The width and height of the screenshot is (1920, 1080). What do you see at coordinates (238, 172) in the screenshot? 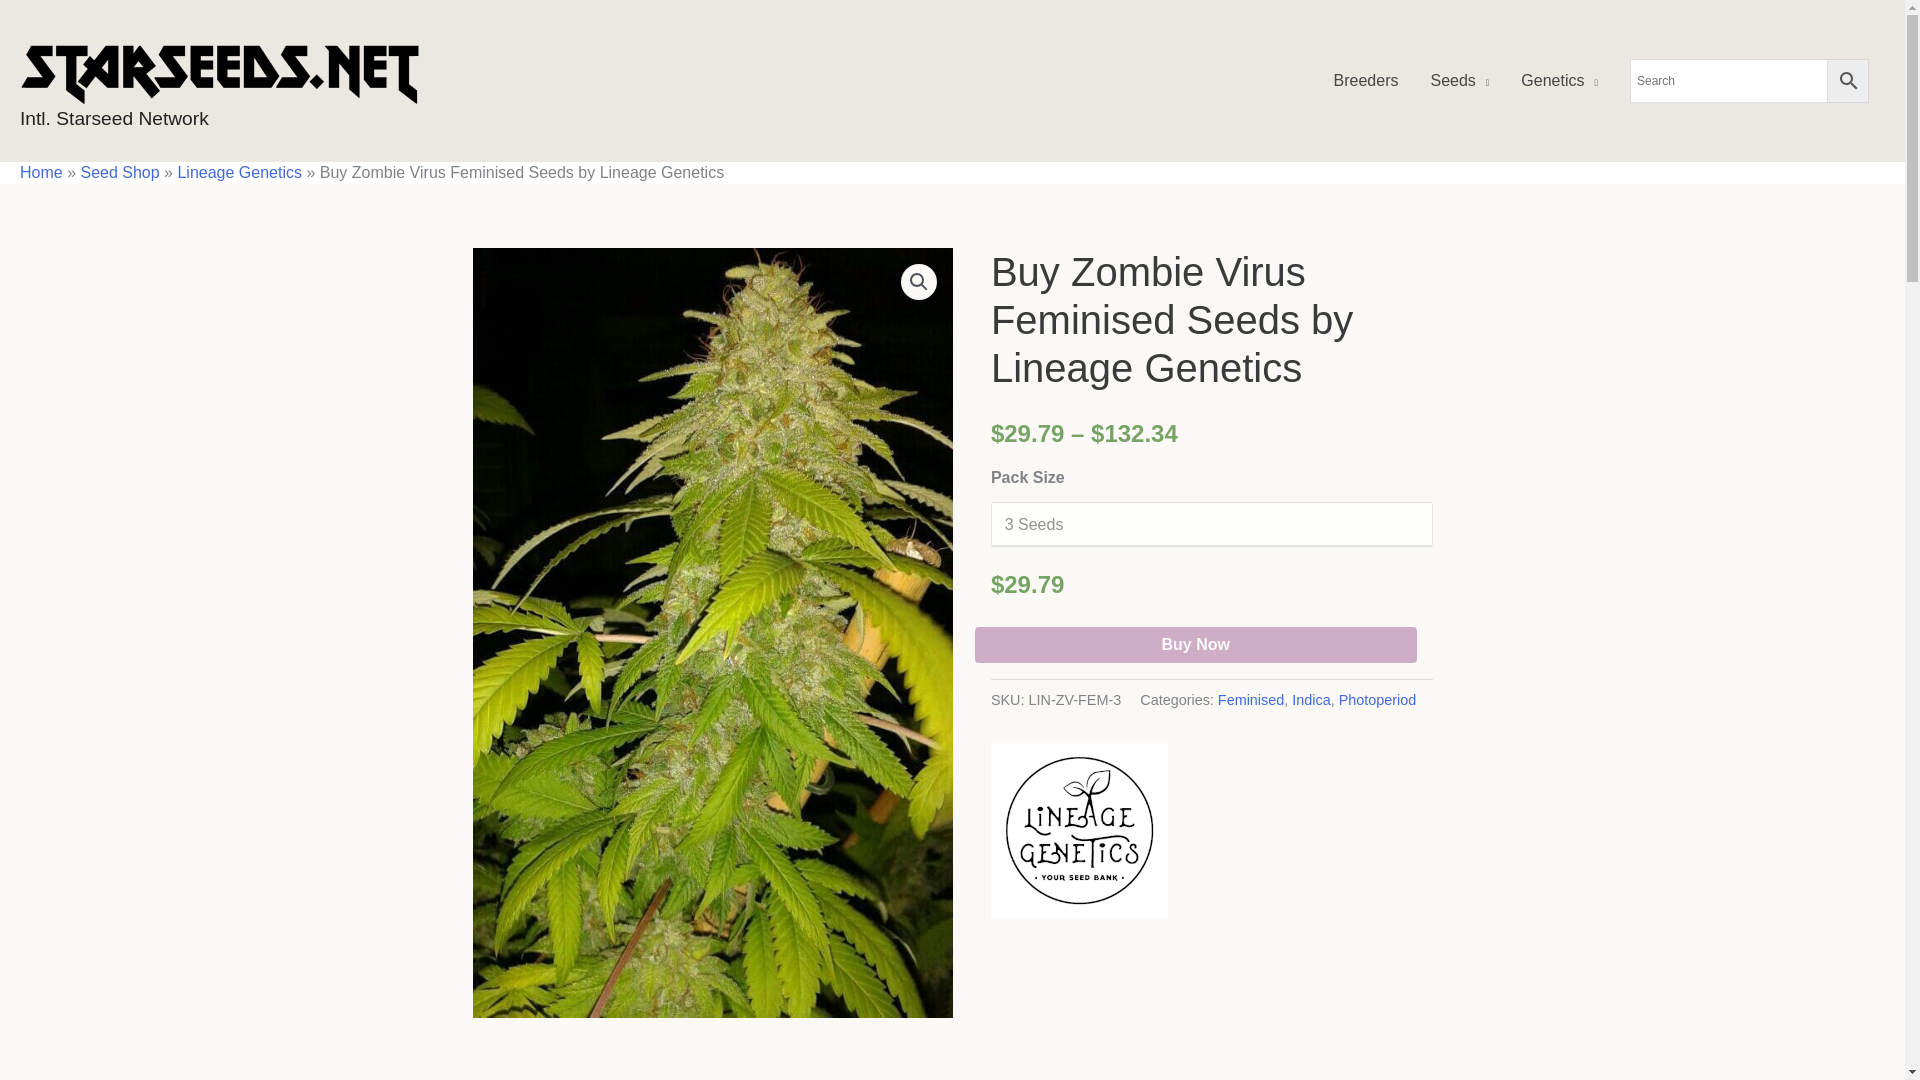
I see `Lineage Genetics` at bounding box center [238, 172].